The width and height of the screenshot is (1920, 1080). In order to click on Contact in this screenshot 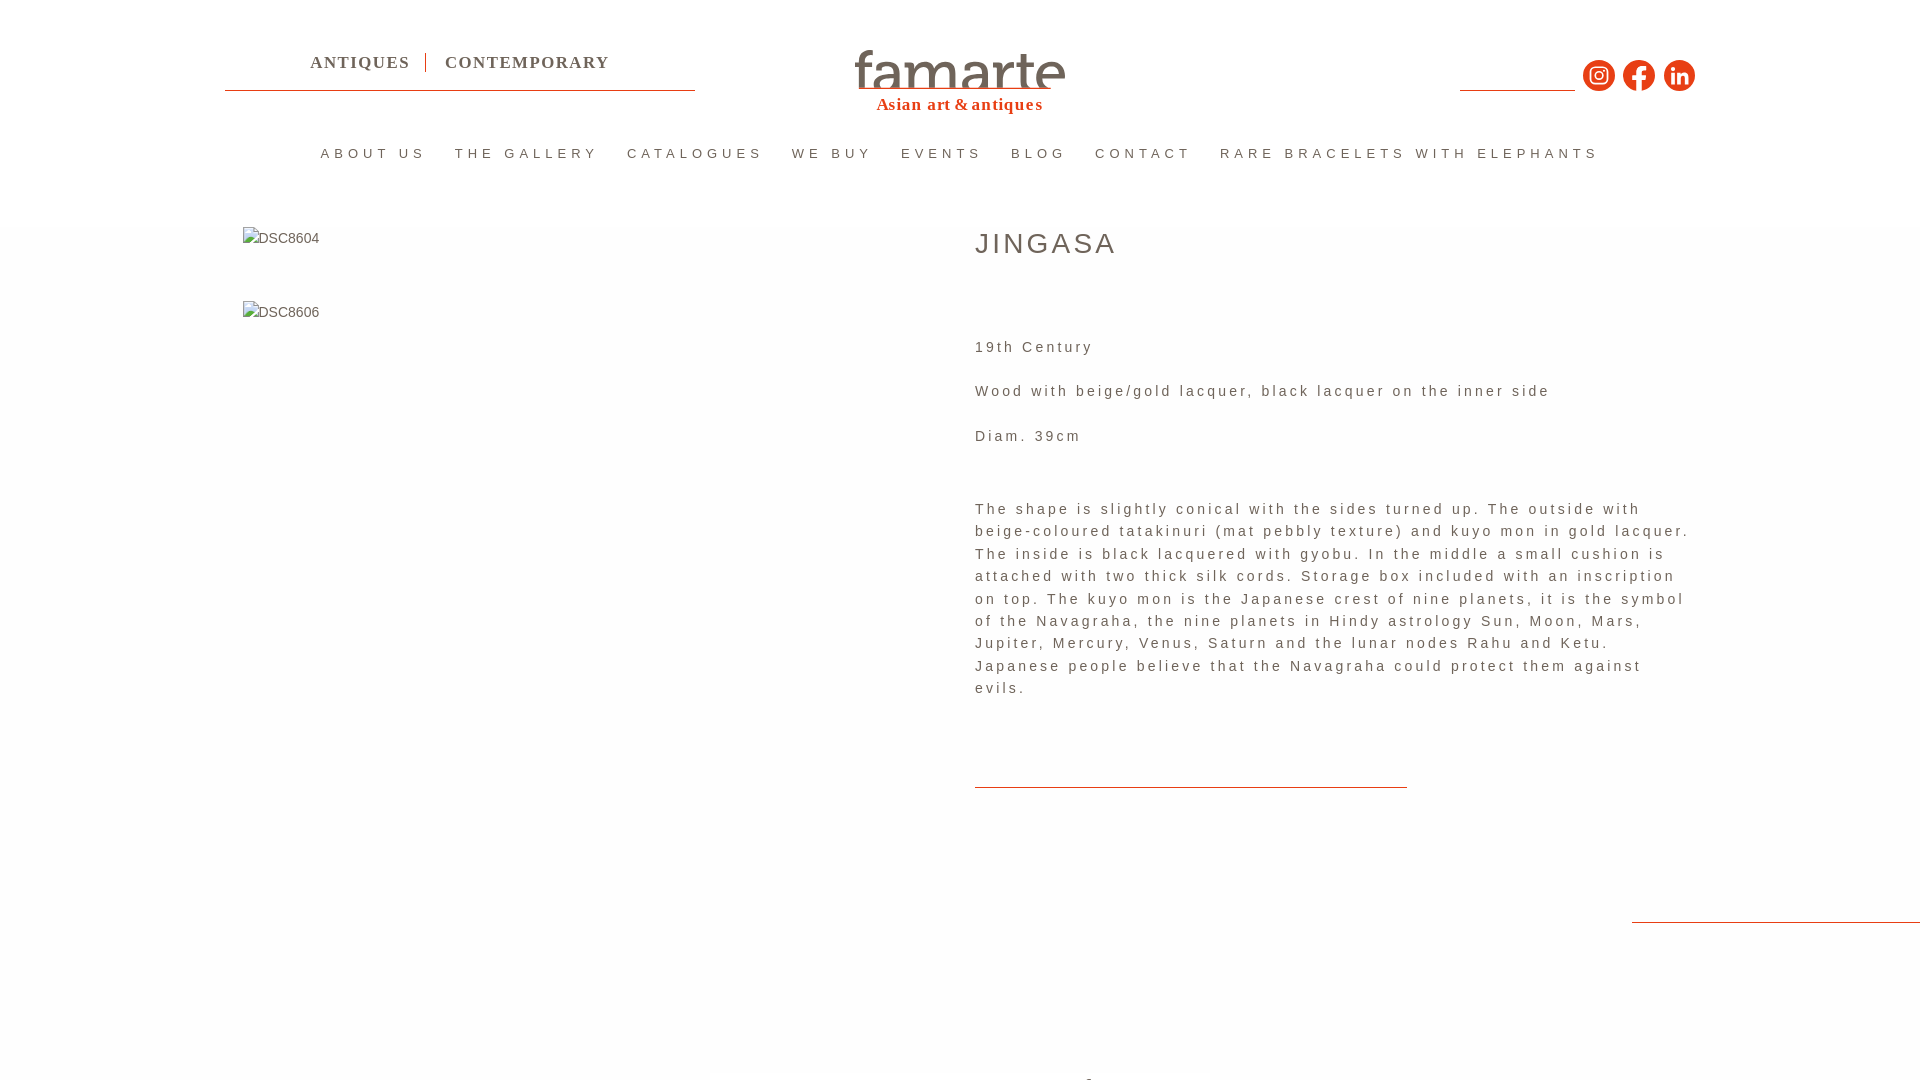, I will do `click(1142, 153)`.